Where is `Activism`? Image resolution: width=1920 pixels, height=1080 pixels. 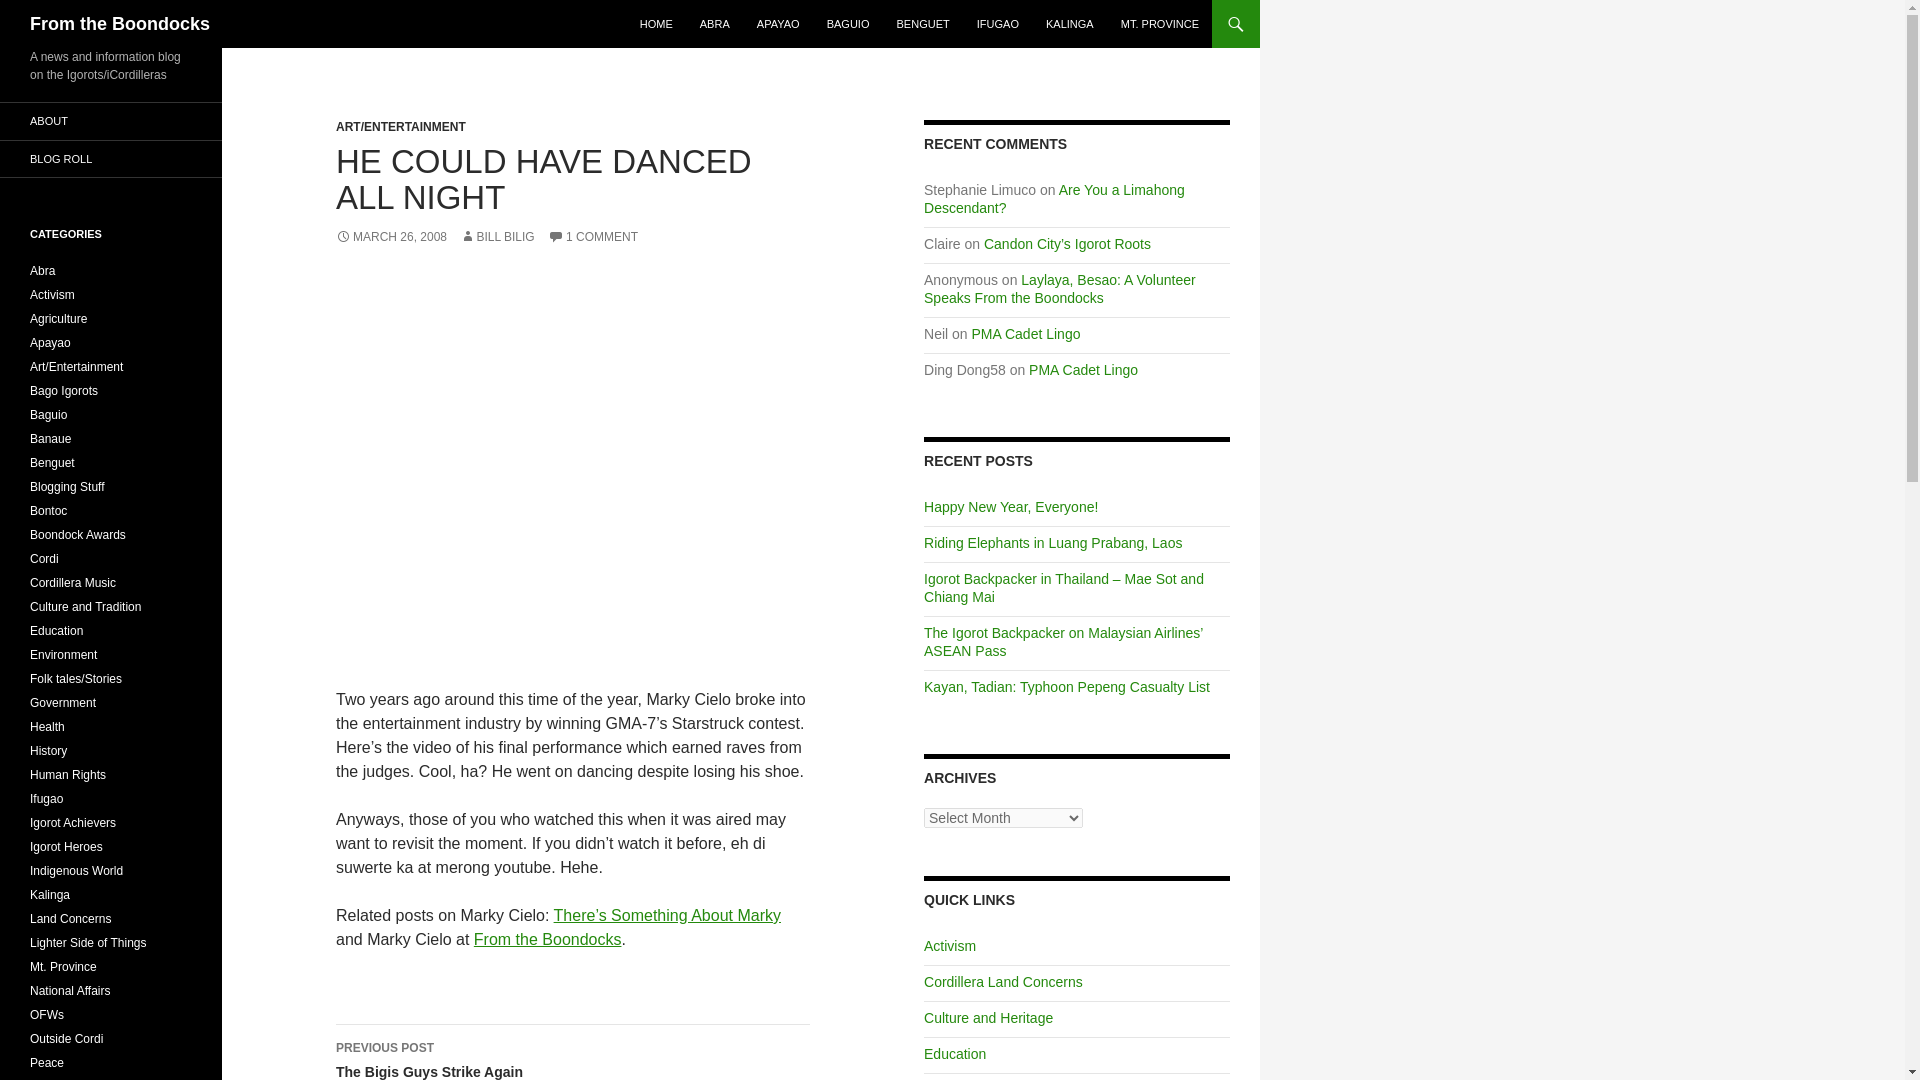 Activism is located at coordinates (949, 946).